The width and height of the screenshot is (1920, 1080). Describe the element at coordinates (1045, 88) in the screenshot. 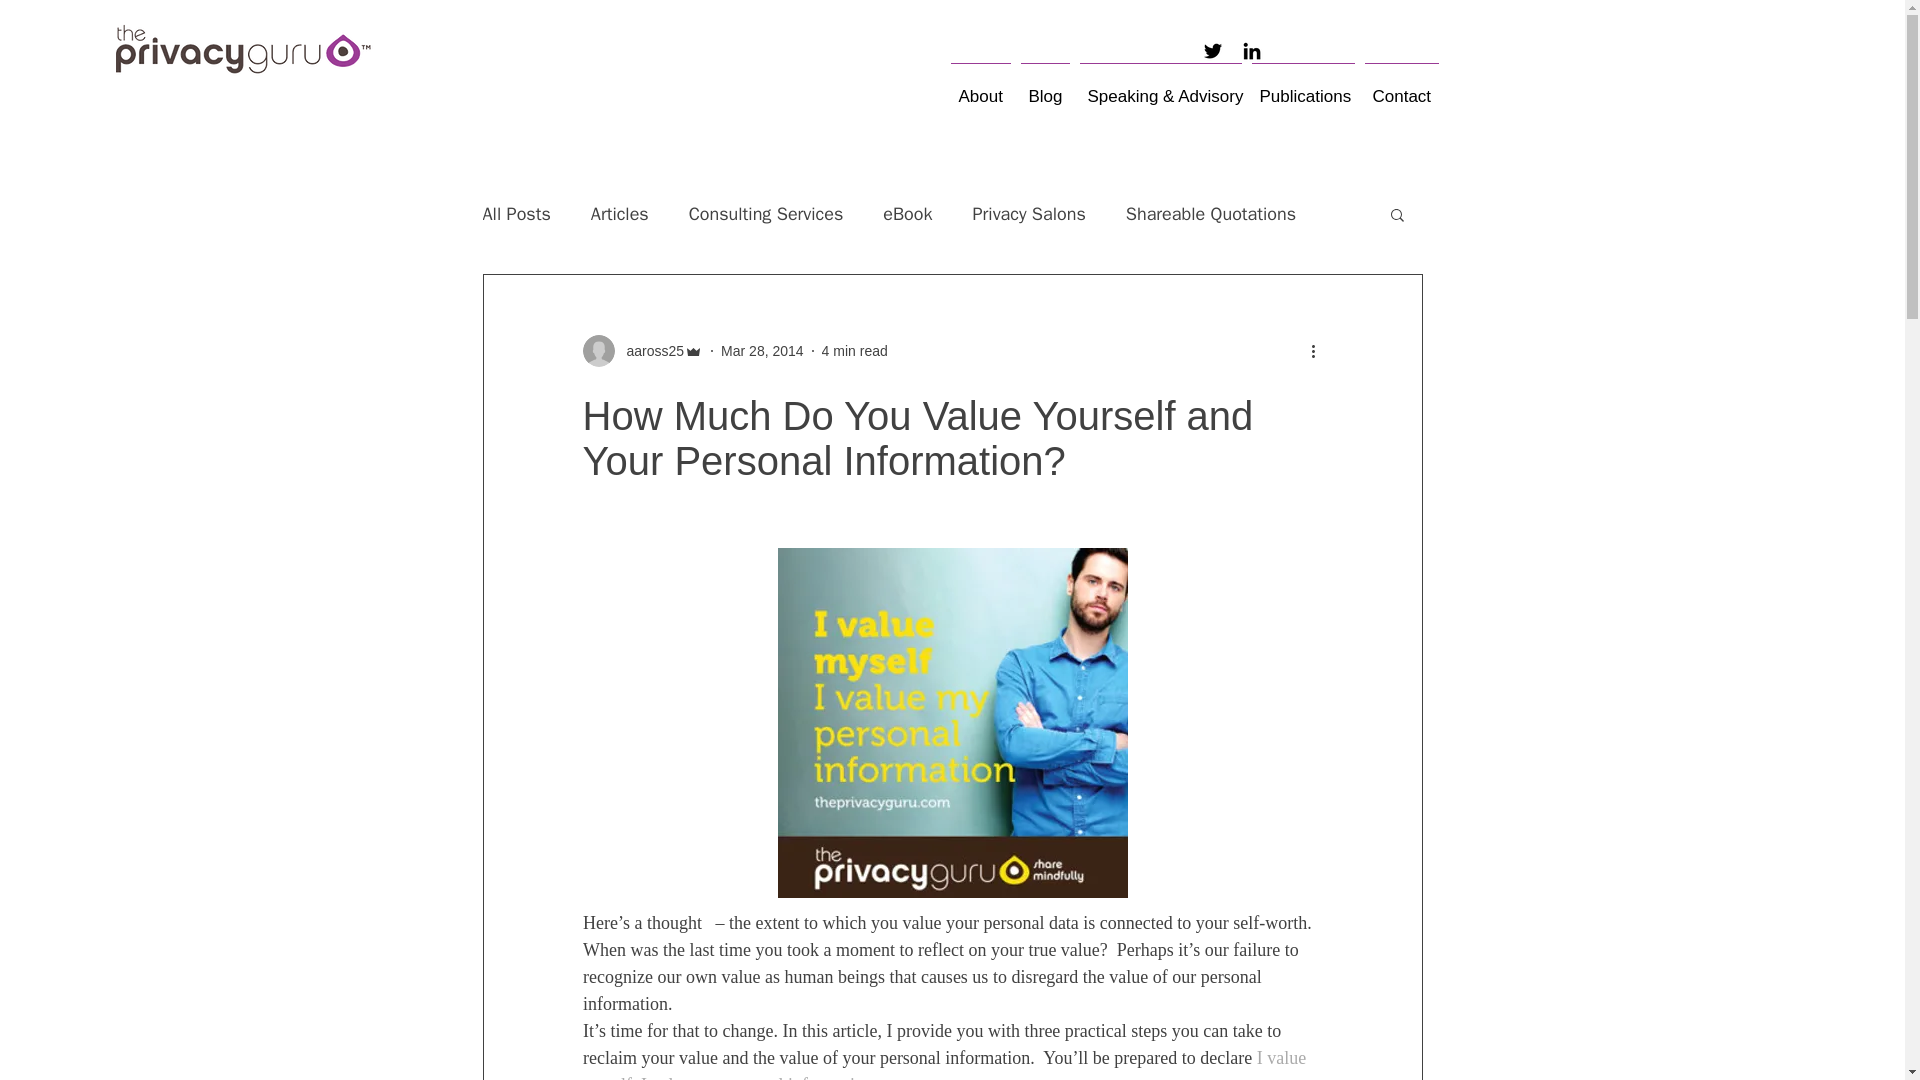

I see `Blog` at that location.